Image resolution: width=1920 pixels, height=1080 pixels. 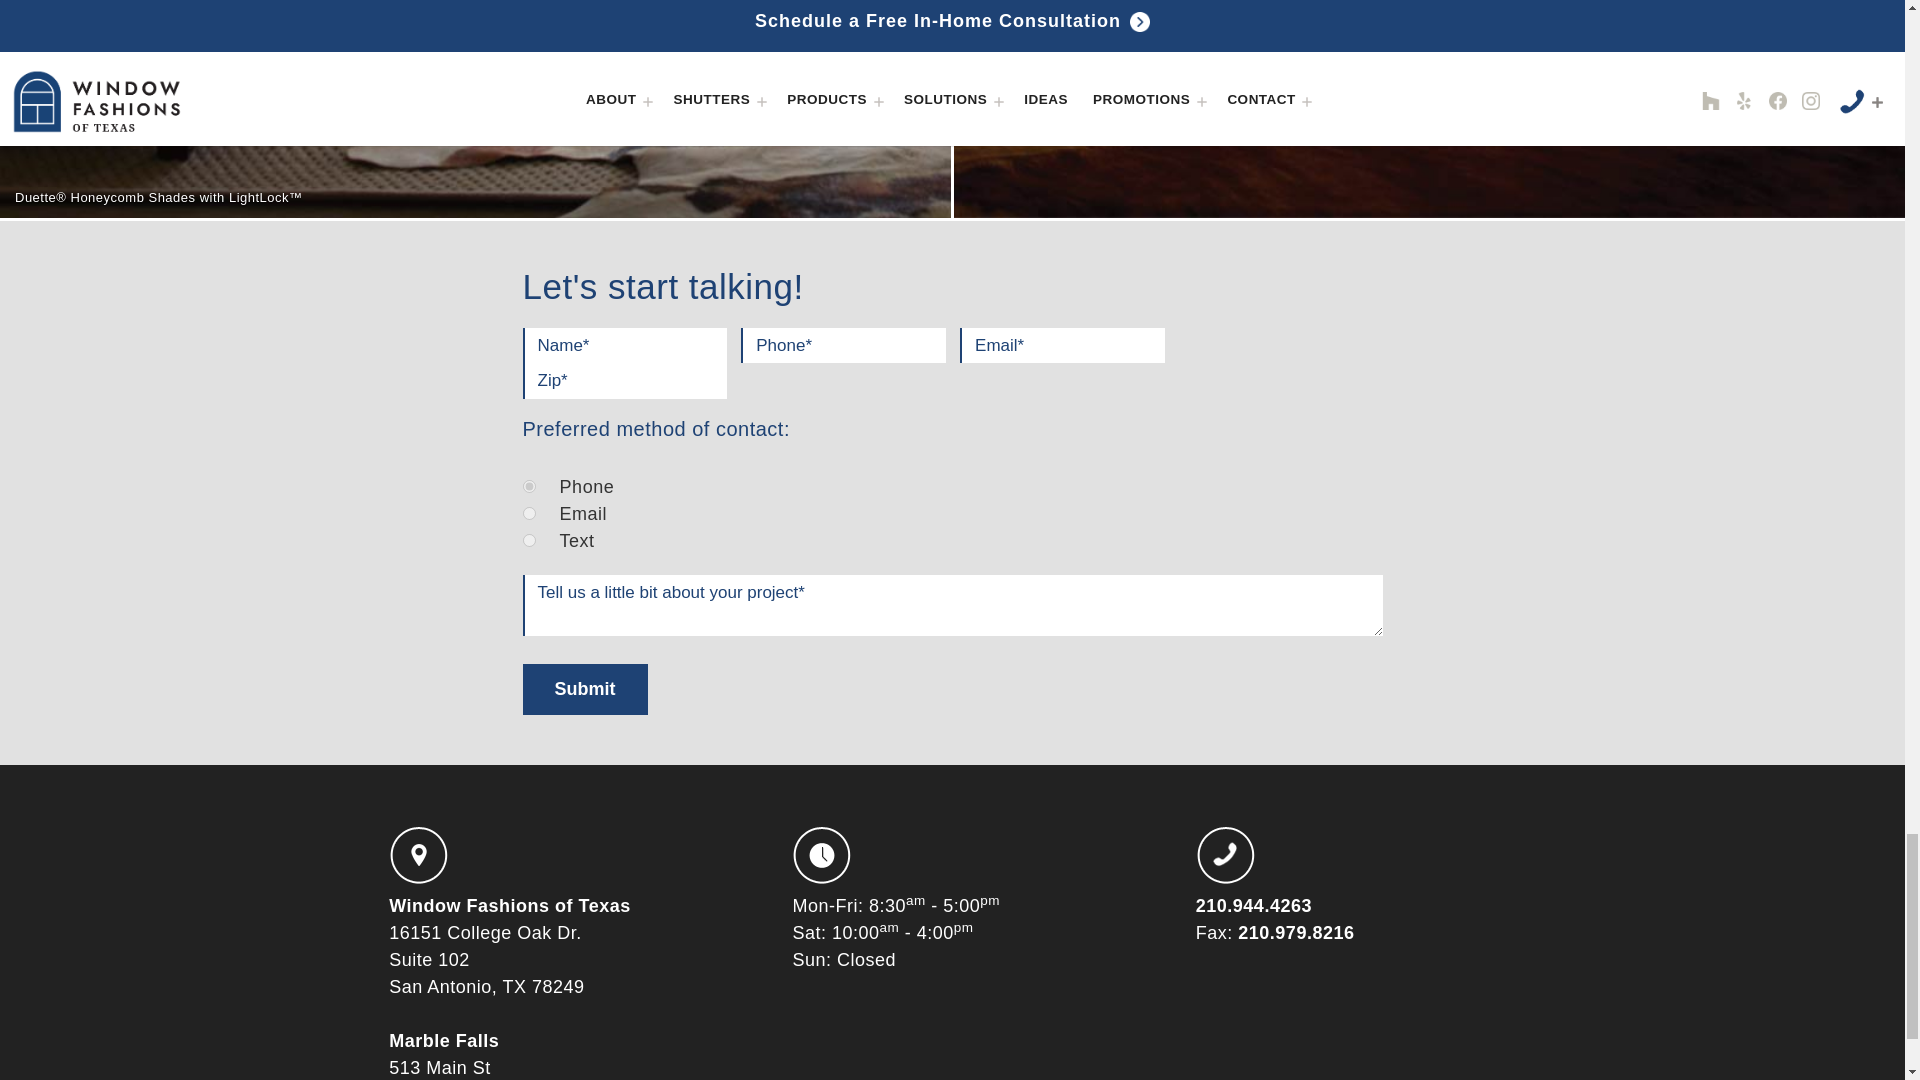 What do you see at coordinates (528, 486) in the screenshot?
I see `Phone` at bounding box center [528, 486].